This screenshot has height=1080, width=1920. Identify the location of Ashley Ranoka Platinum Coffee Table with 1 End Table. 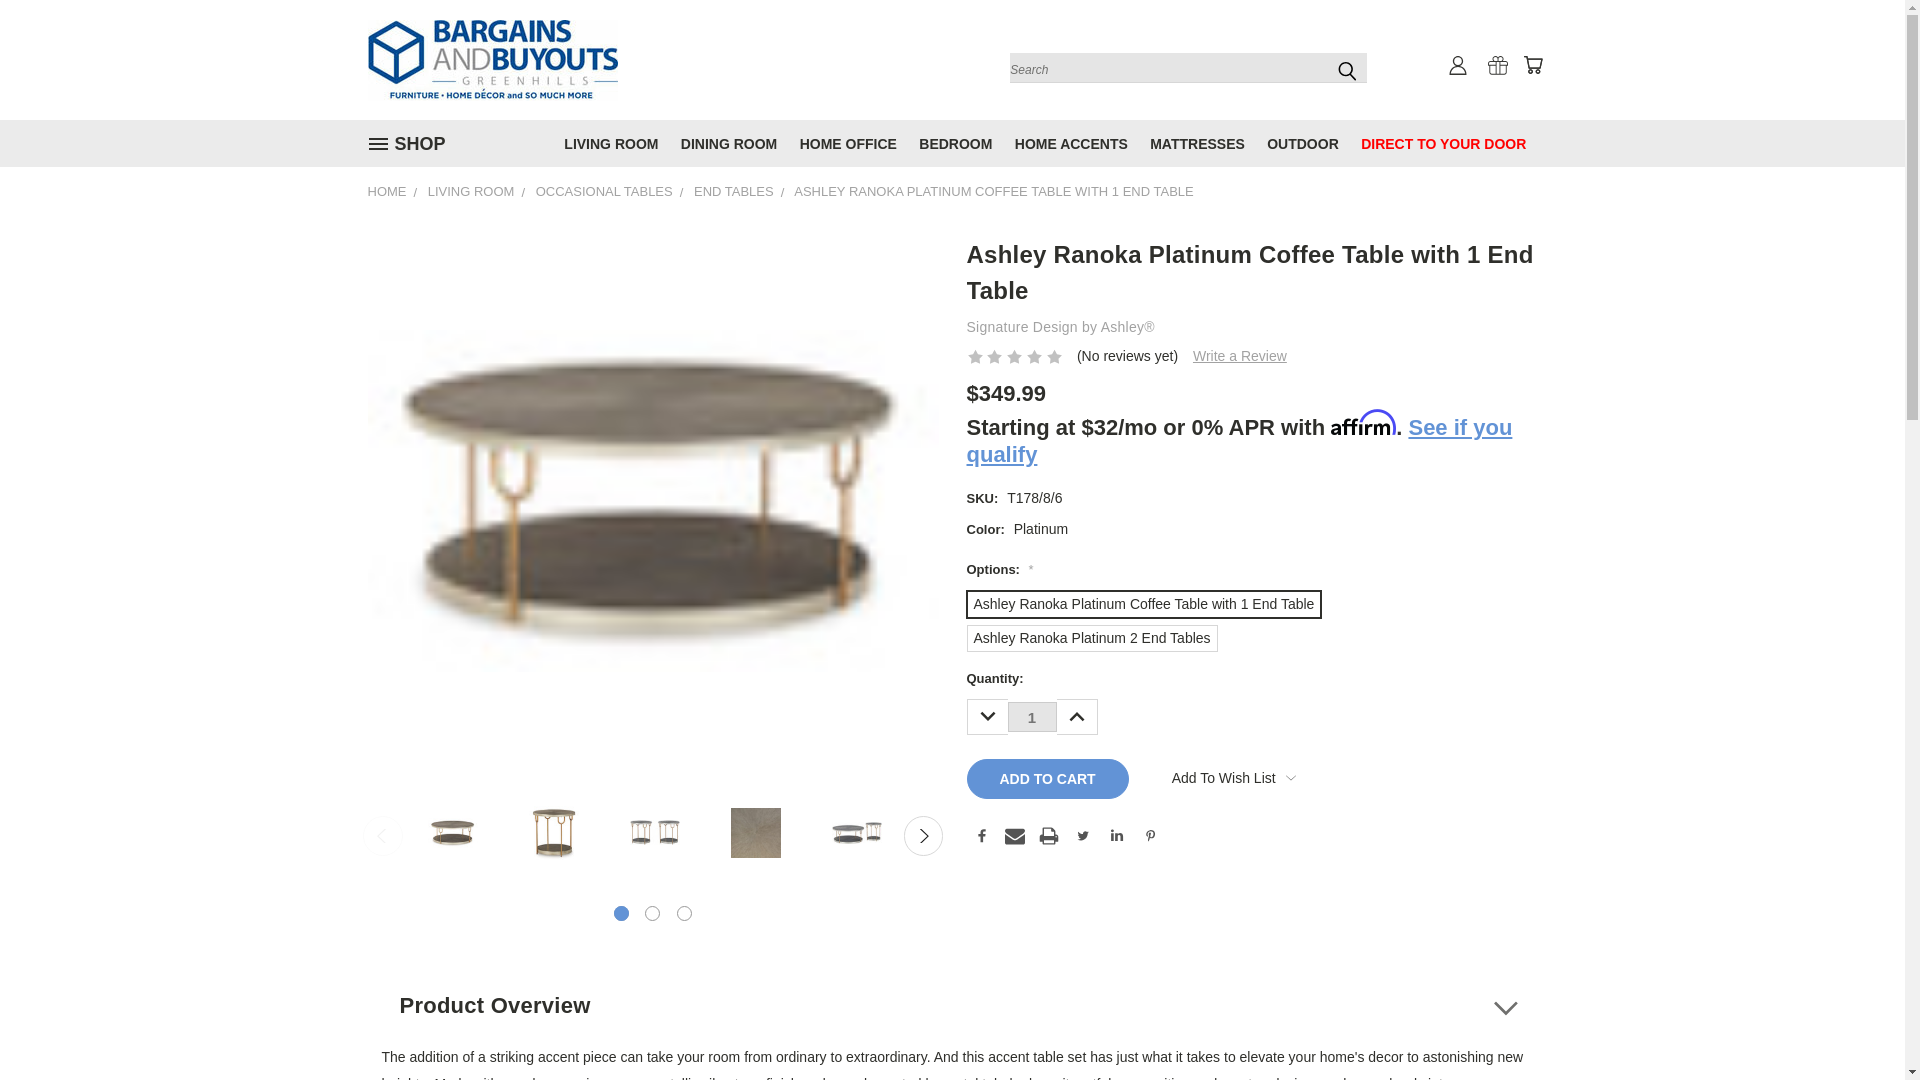
(654, 832).